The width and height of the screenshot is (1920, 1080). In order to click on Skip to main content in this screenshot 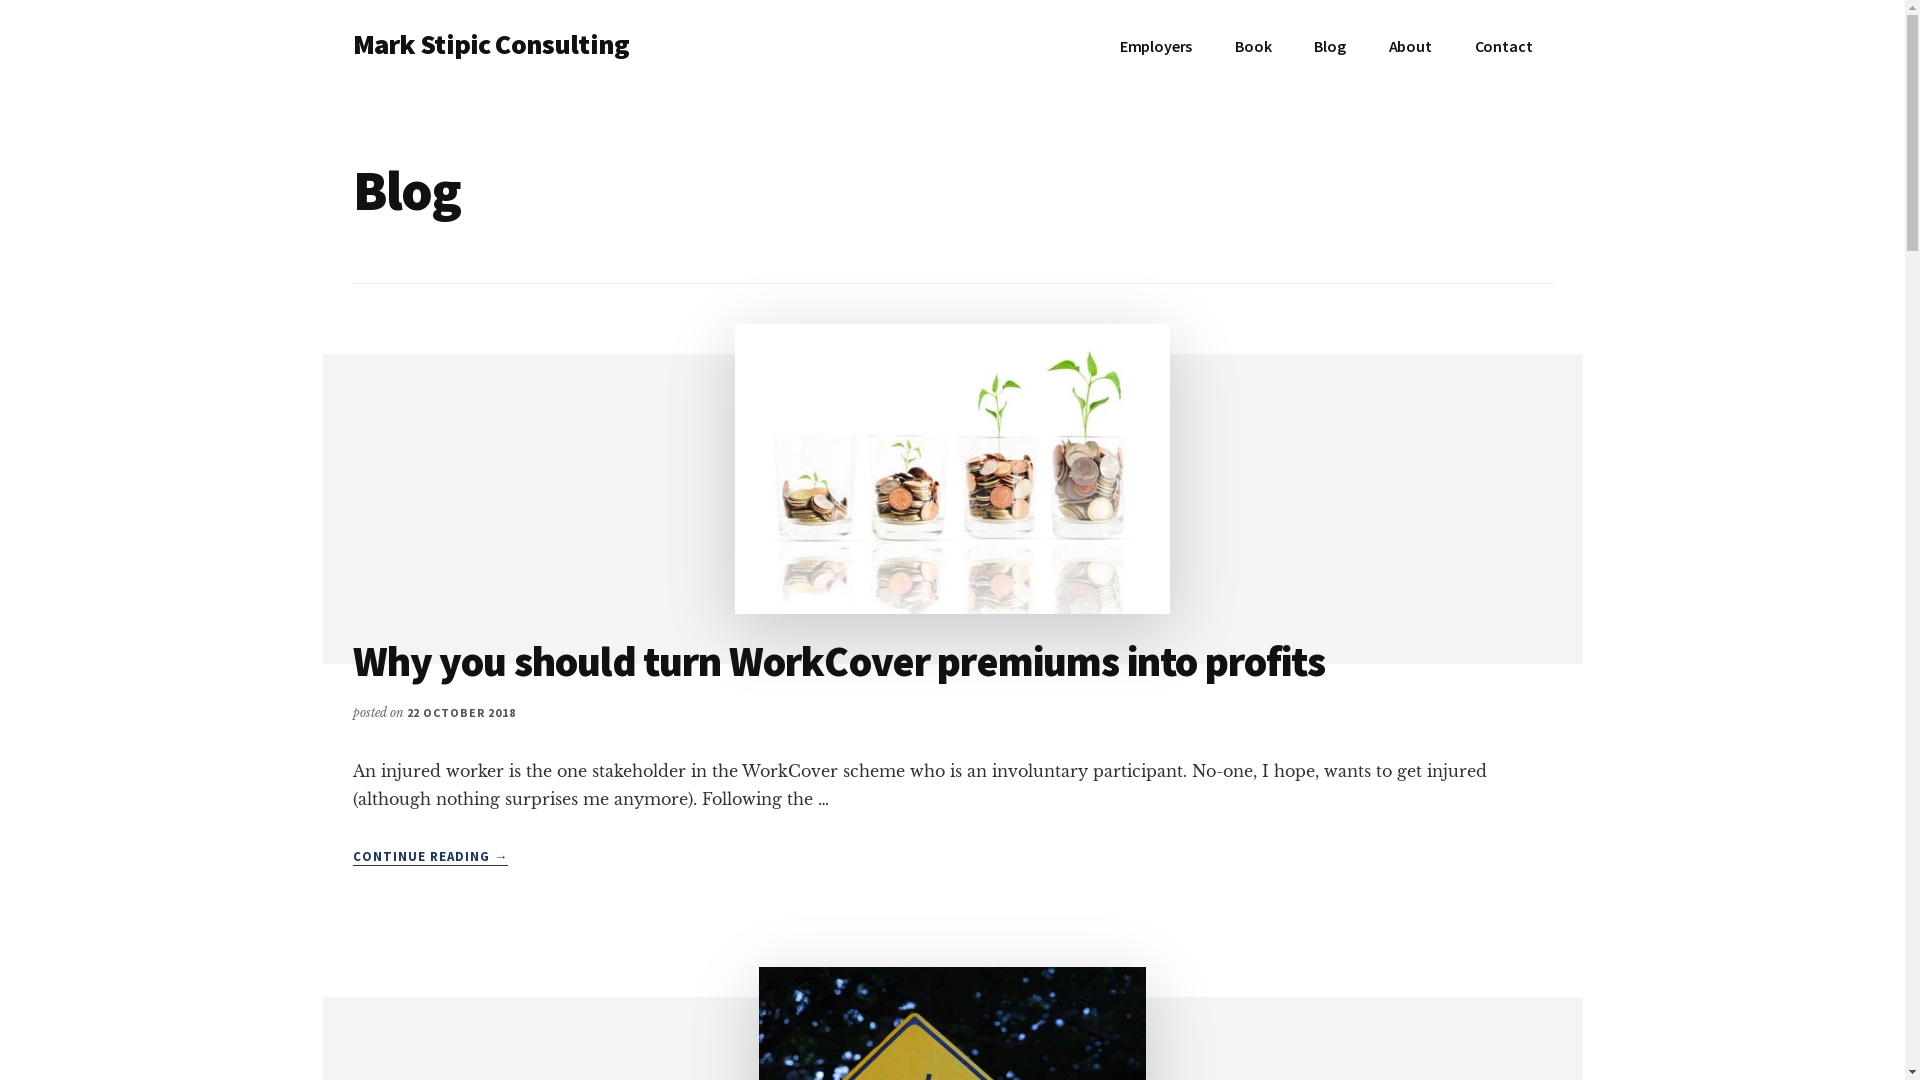, I will do `click(0, 0)`.